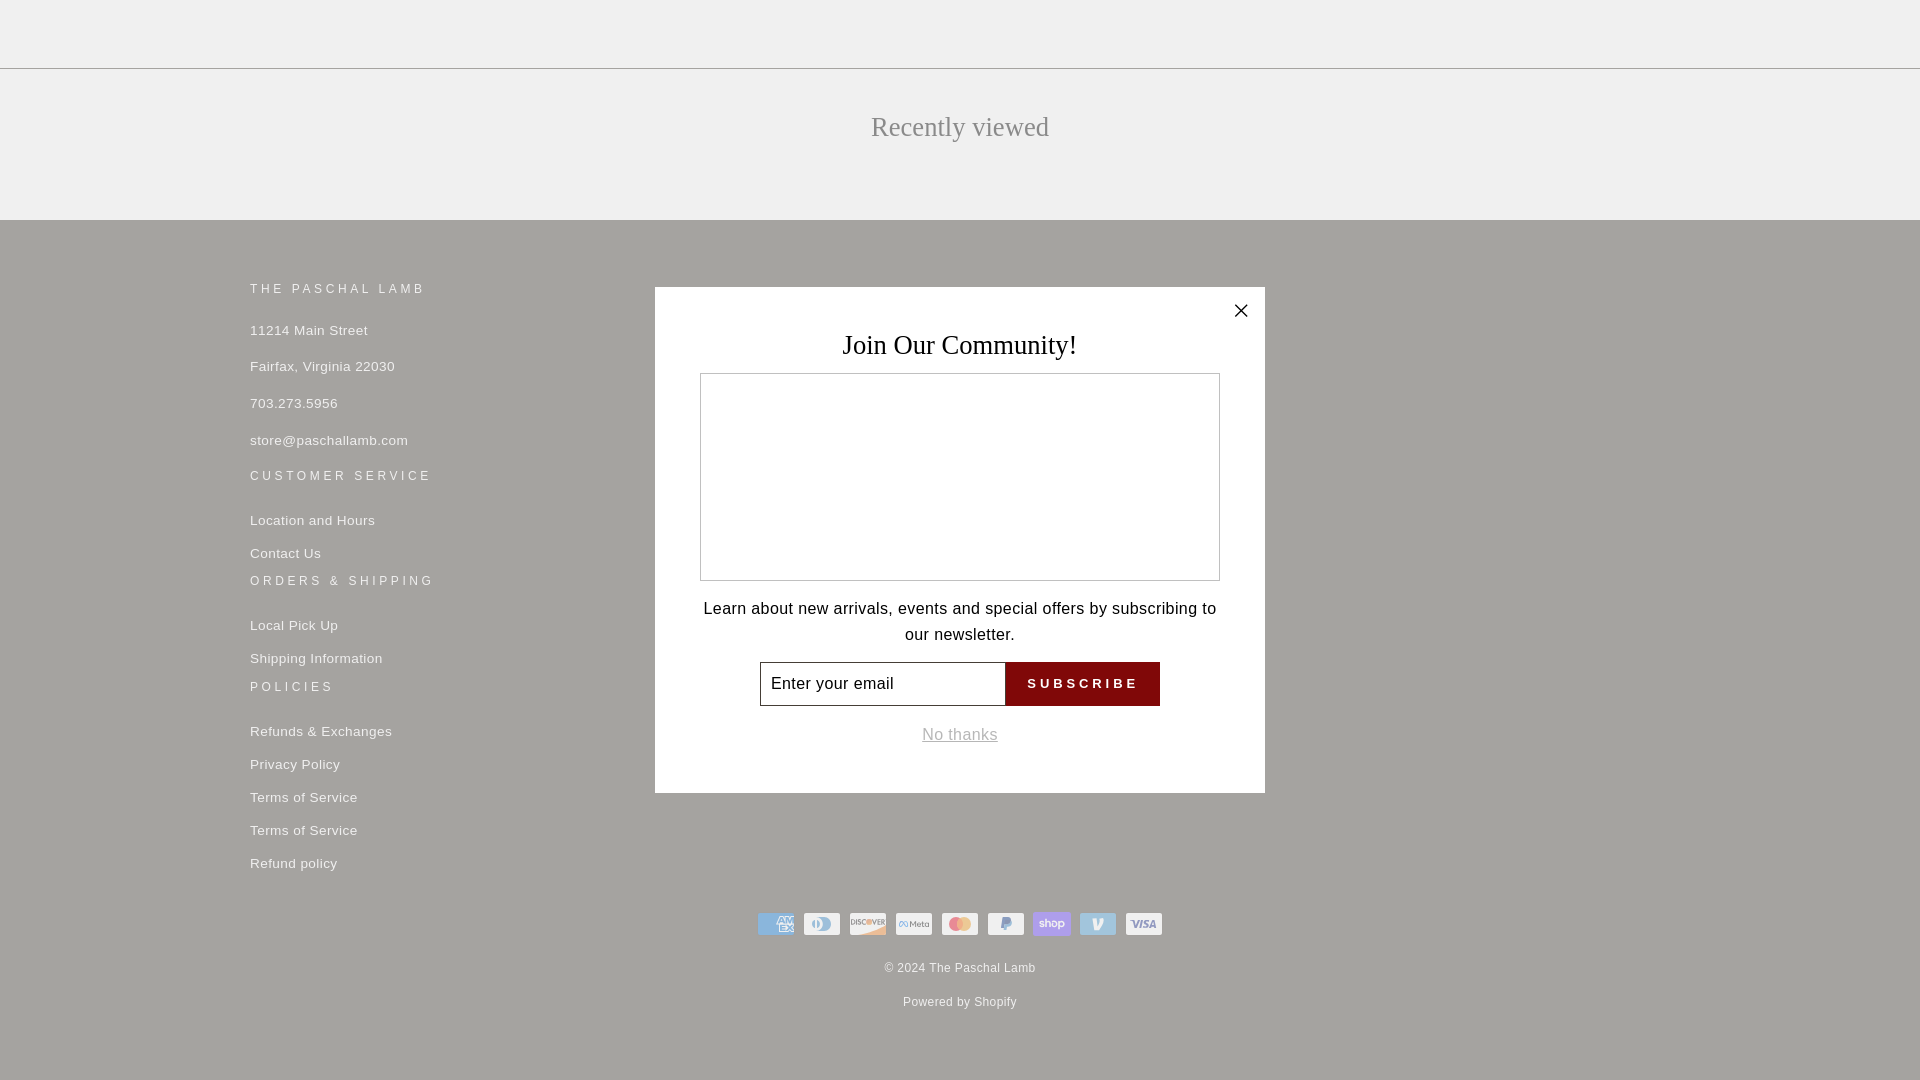  I want to click on Visa, so click(1144, 924).